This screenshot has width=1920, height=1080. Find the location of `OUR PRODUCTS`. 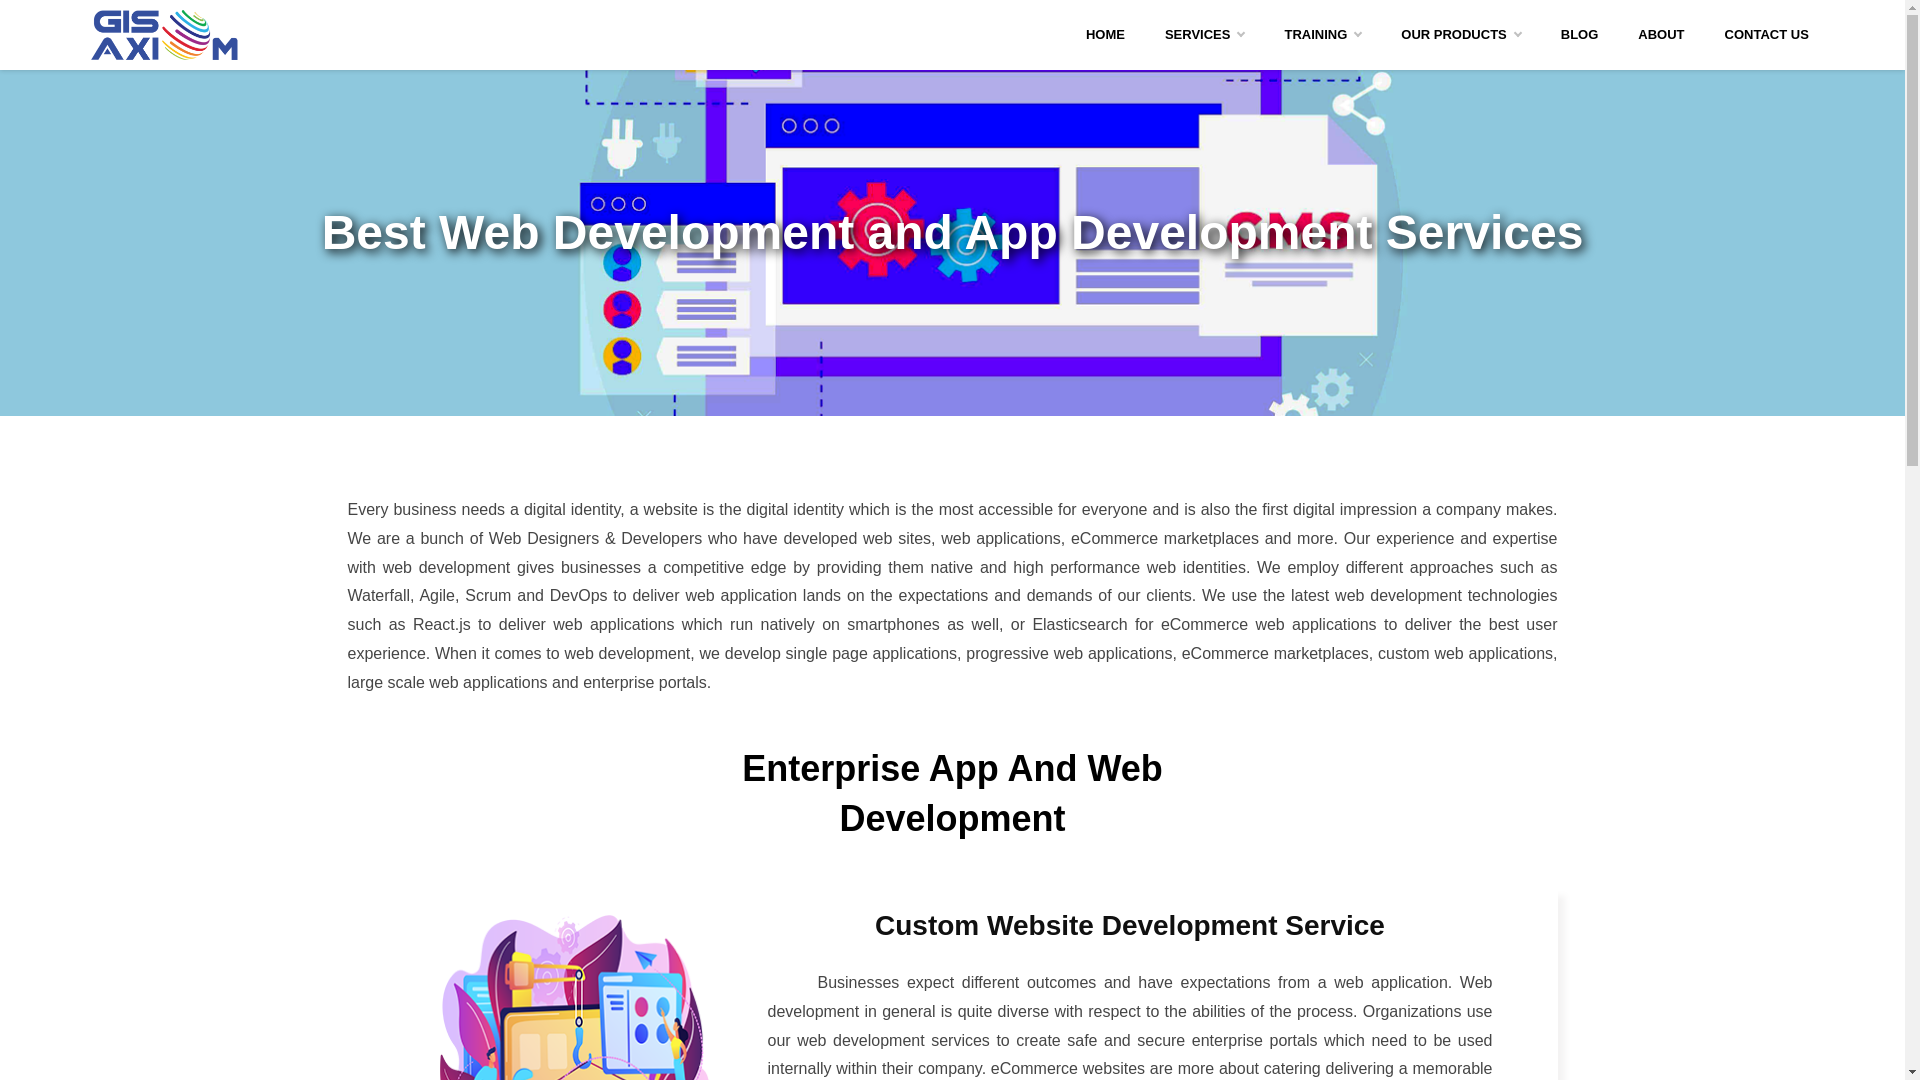

OUR PRODUCTS is located at coordinates (1460, 35).